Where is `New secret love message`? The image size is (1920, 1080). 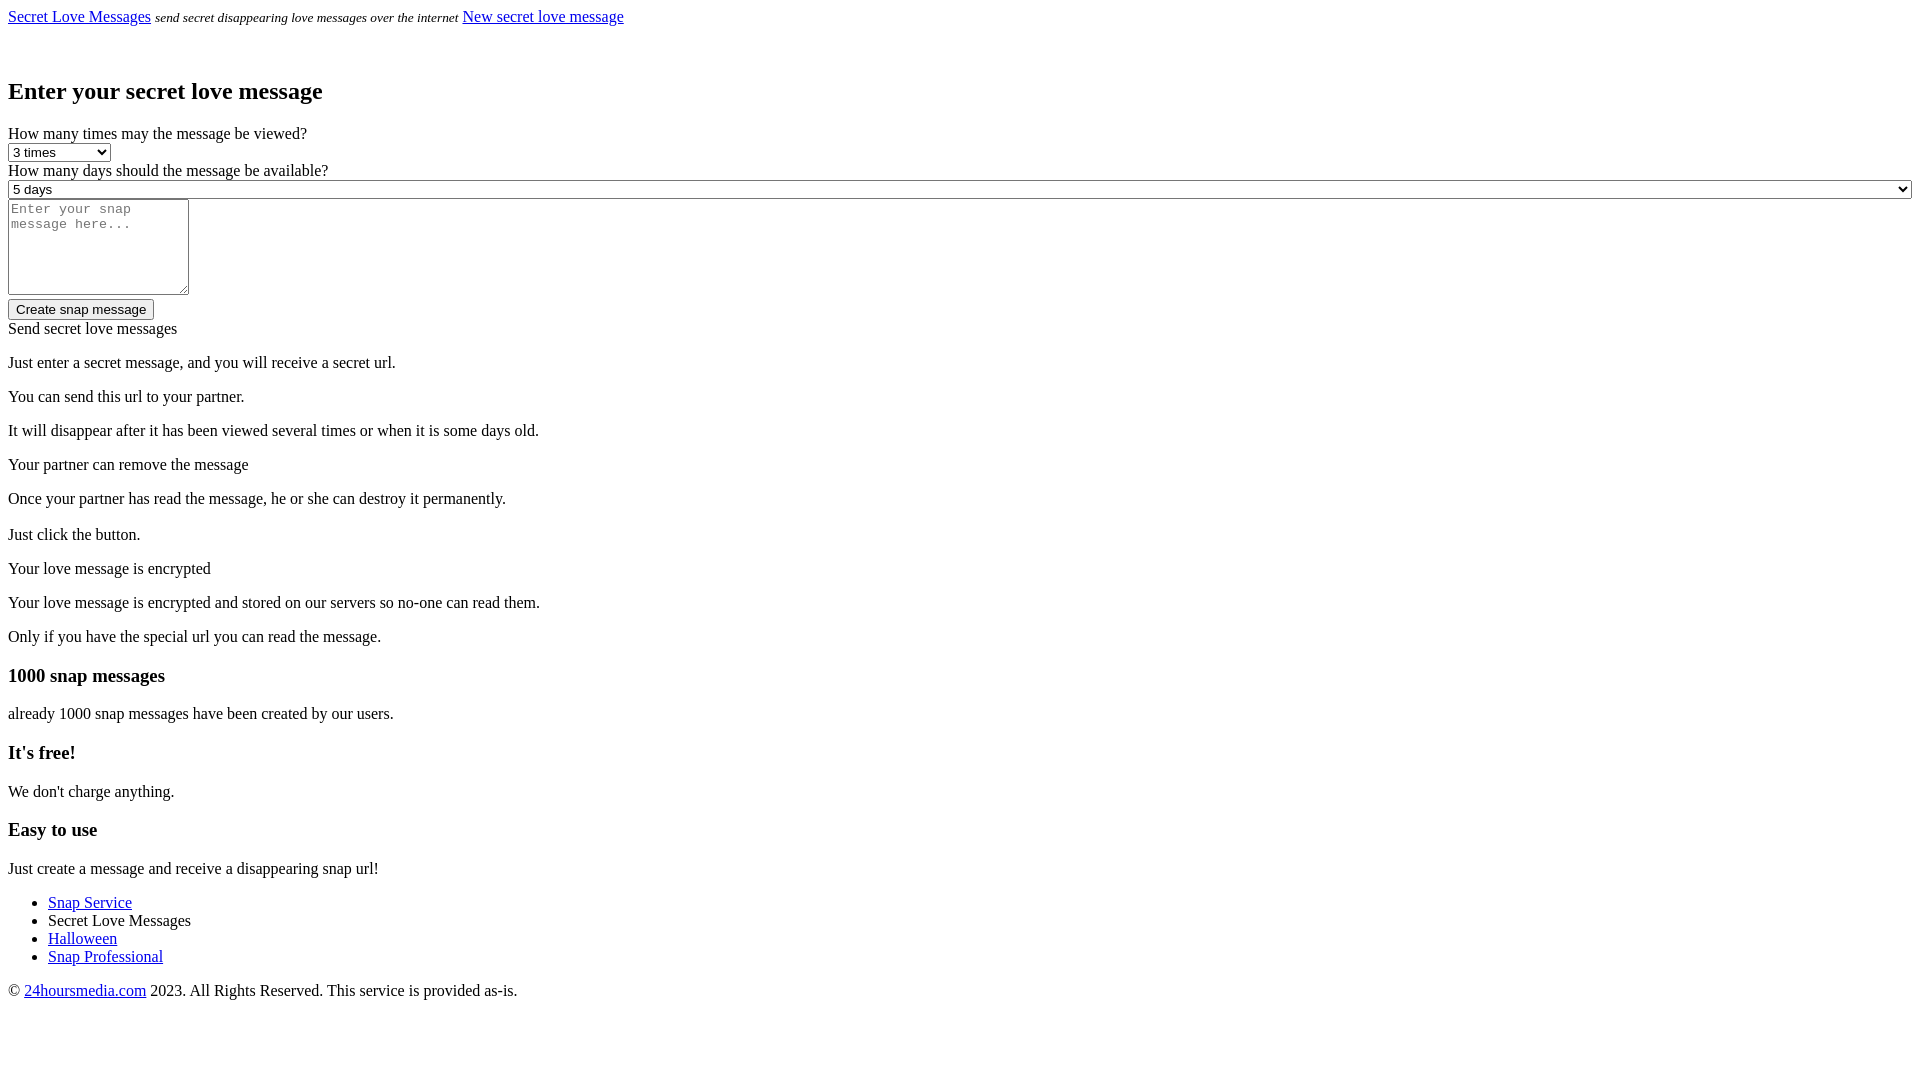
New secret love message is located at coordinates (542, 16).